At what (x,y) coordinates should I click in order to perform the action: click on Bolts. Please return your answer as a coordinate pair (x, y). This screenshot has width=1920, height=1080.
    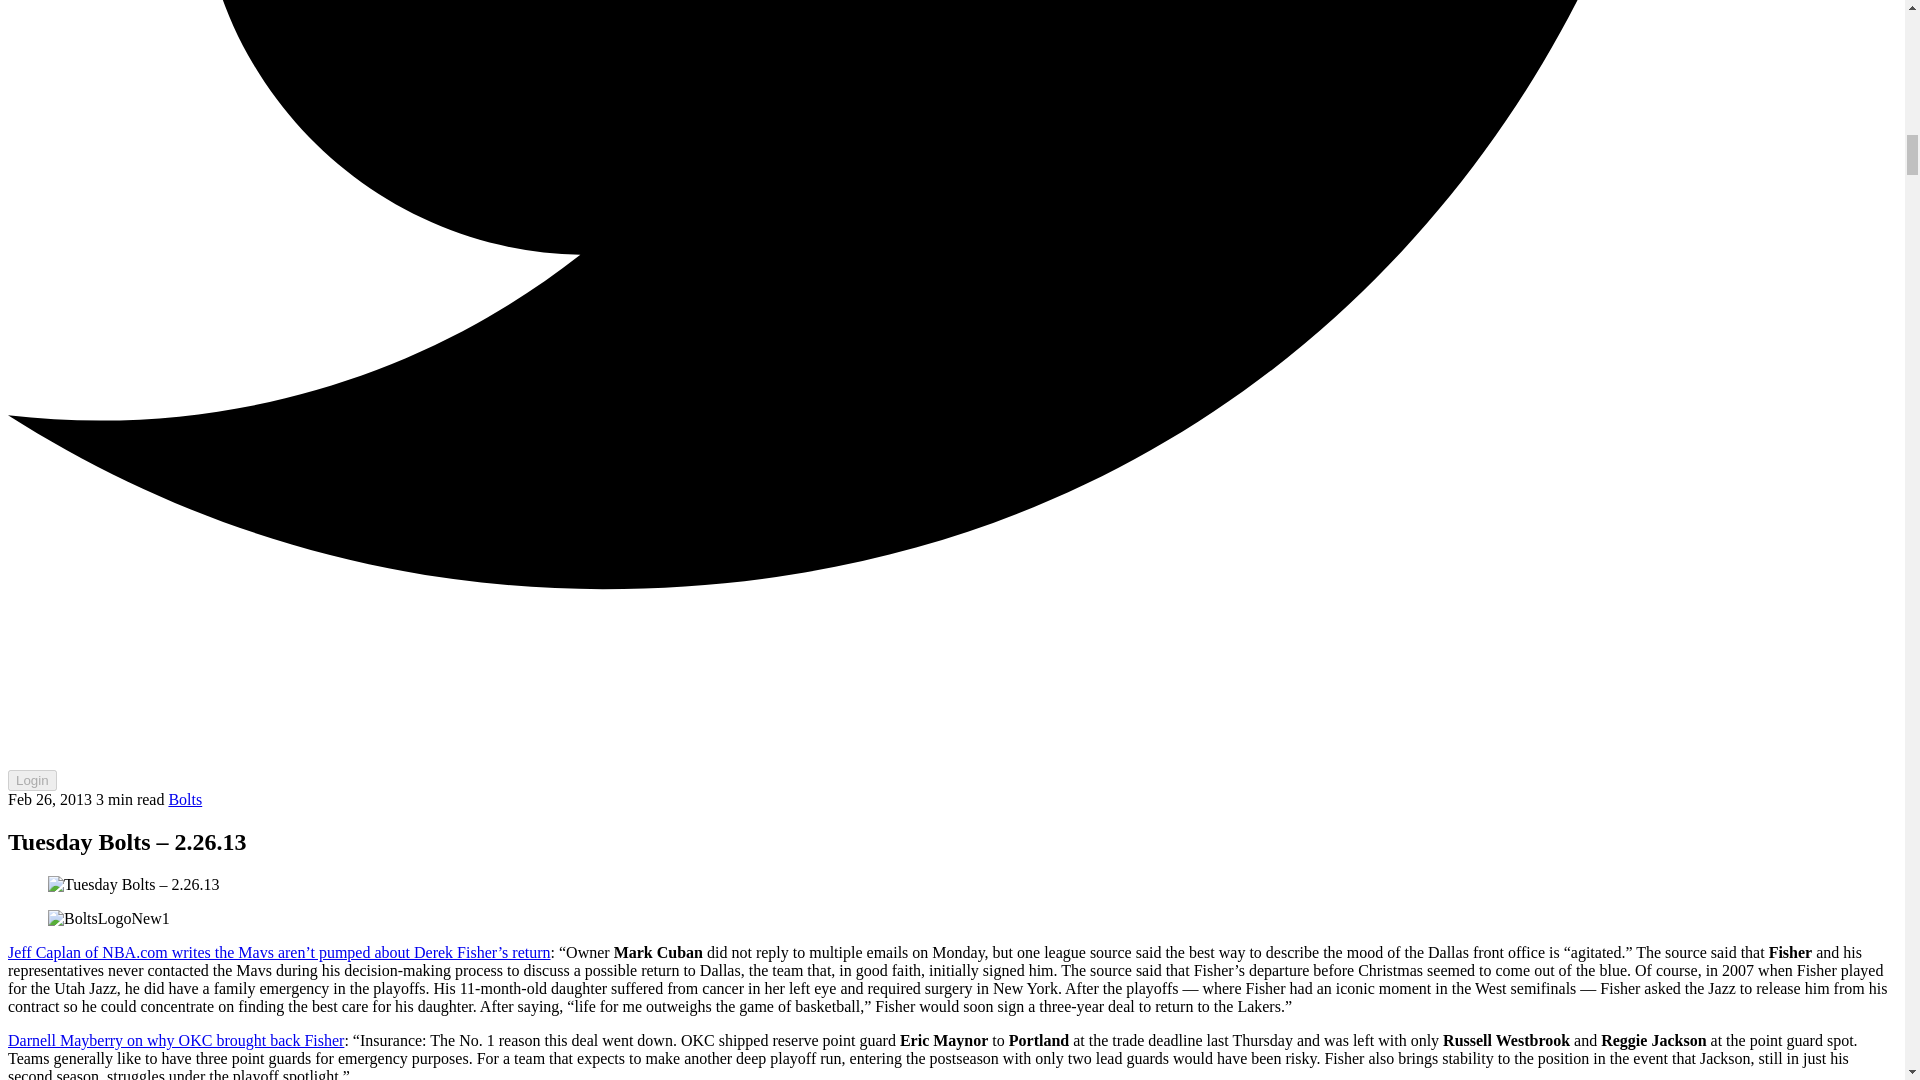
    Looking at the image, I should click on (184, 798).